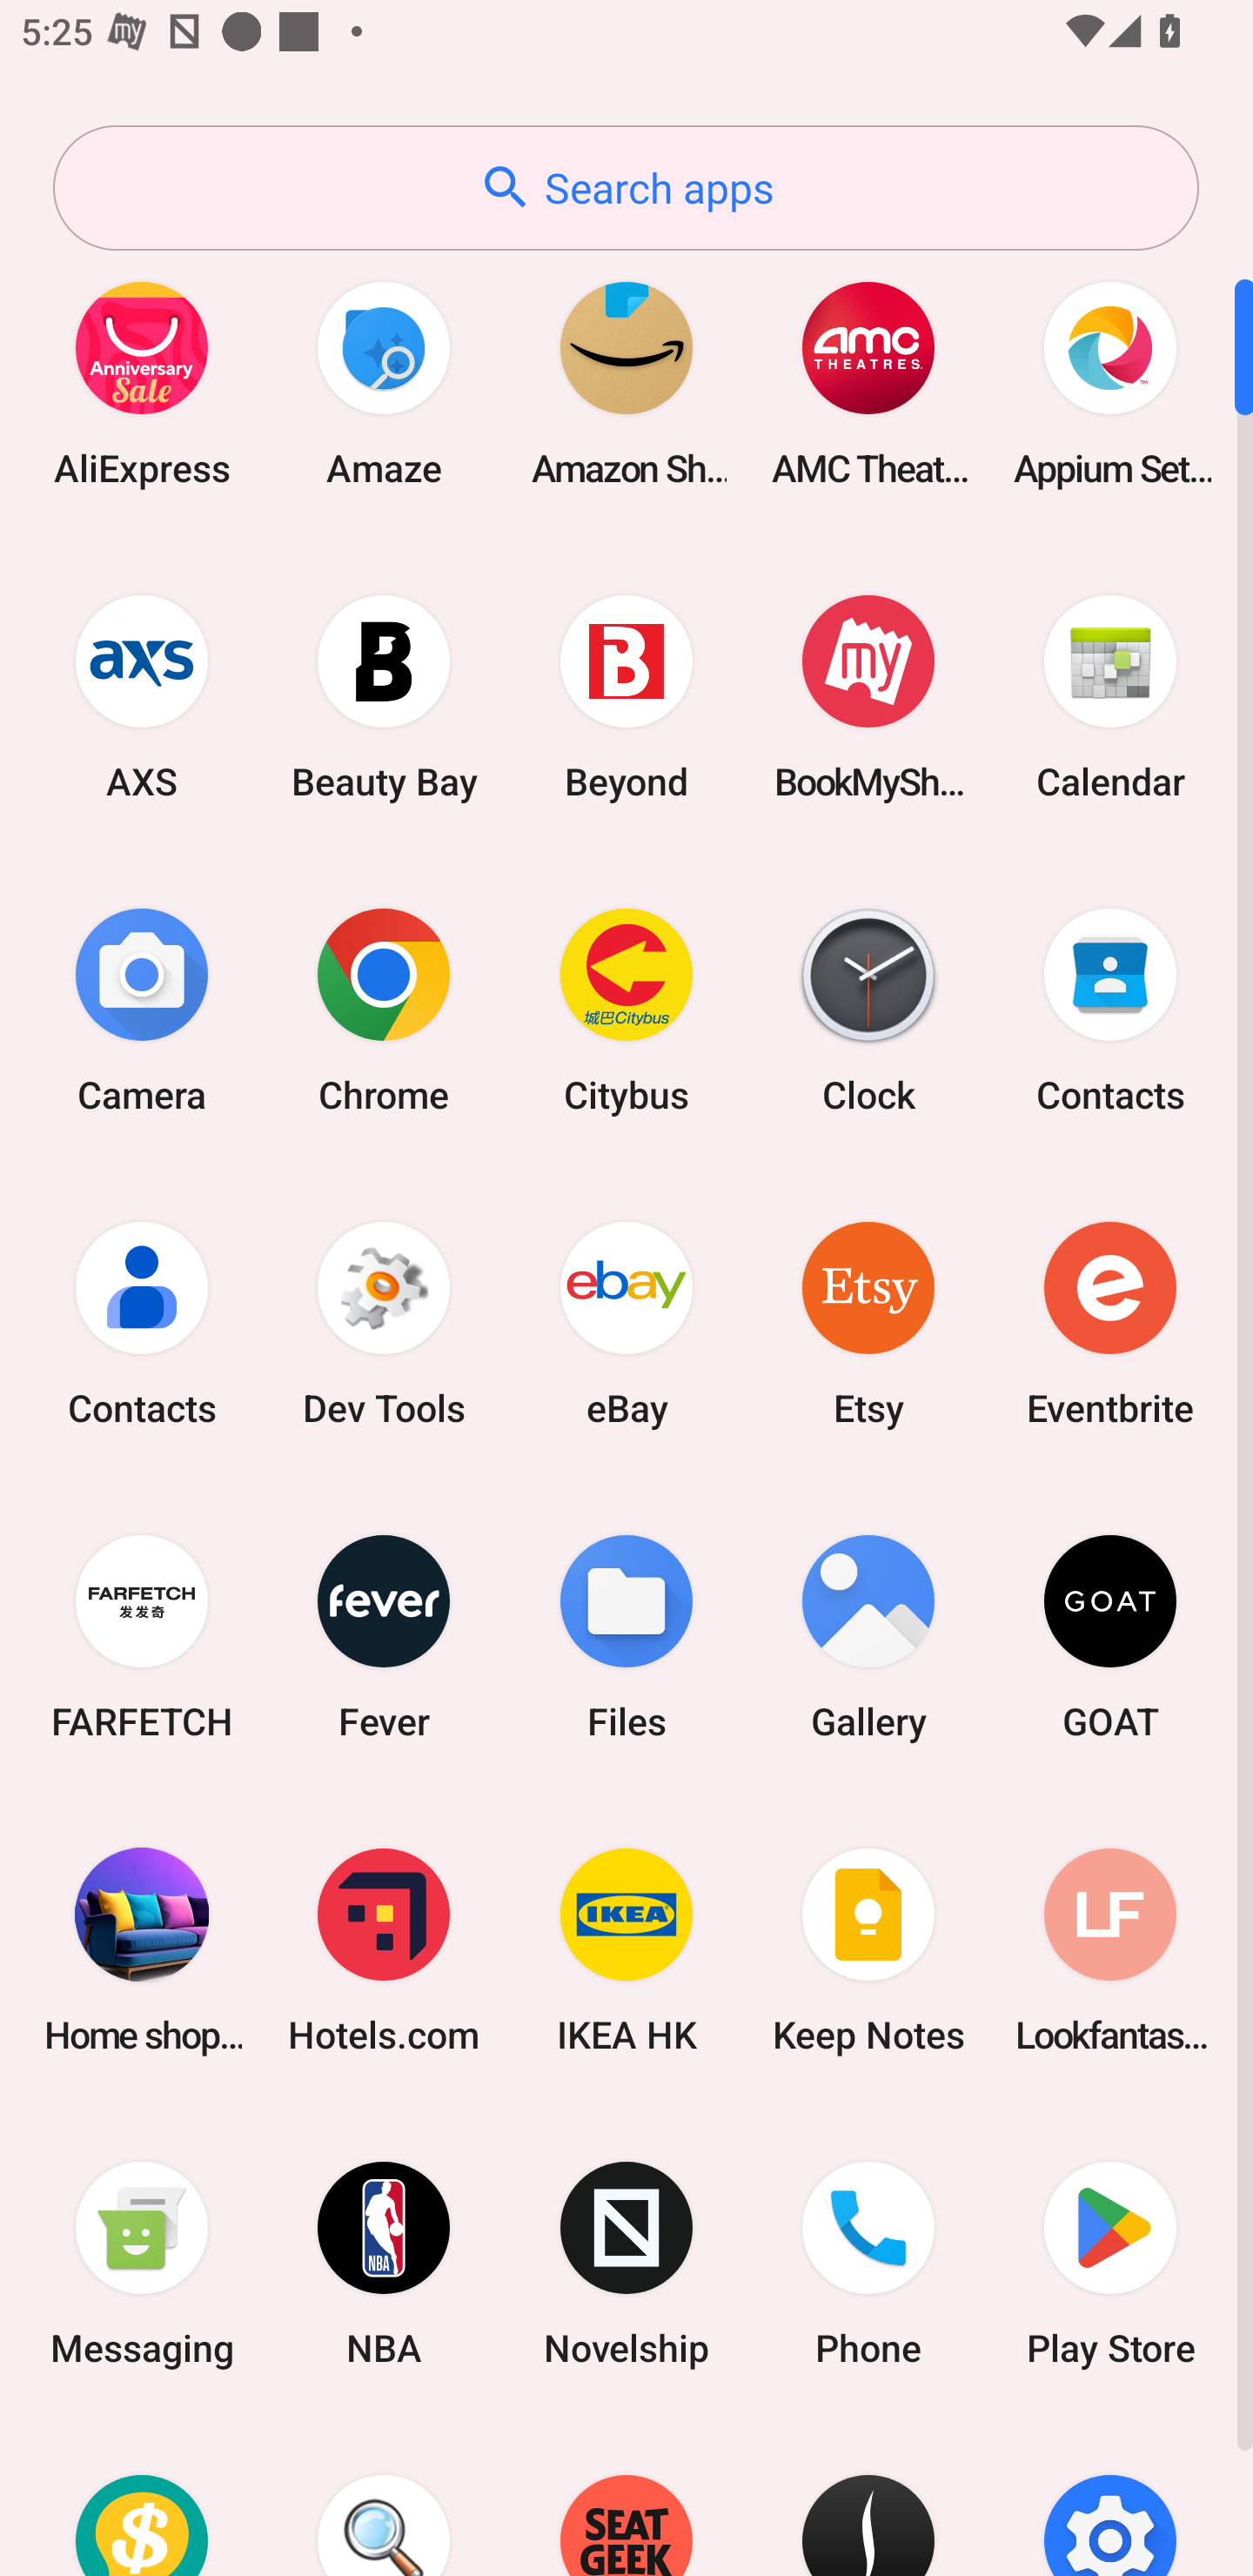 The height and width of the screenshot is (2576, 1253). What do you see at coordinates (142, 1323) in the screenshot?
I see `Contacts` at bounding box center [142, 1323].